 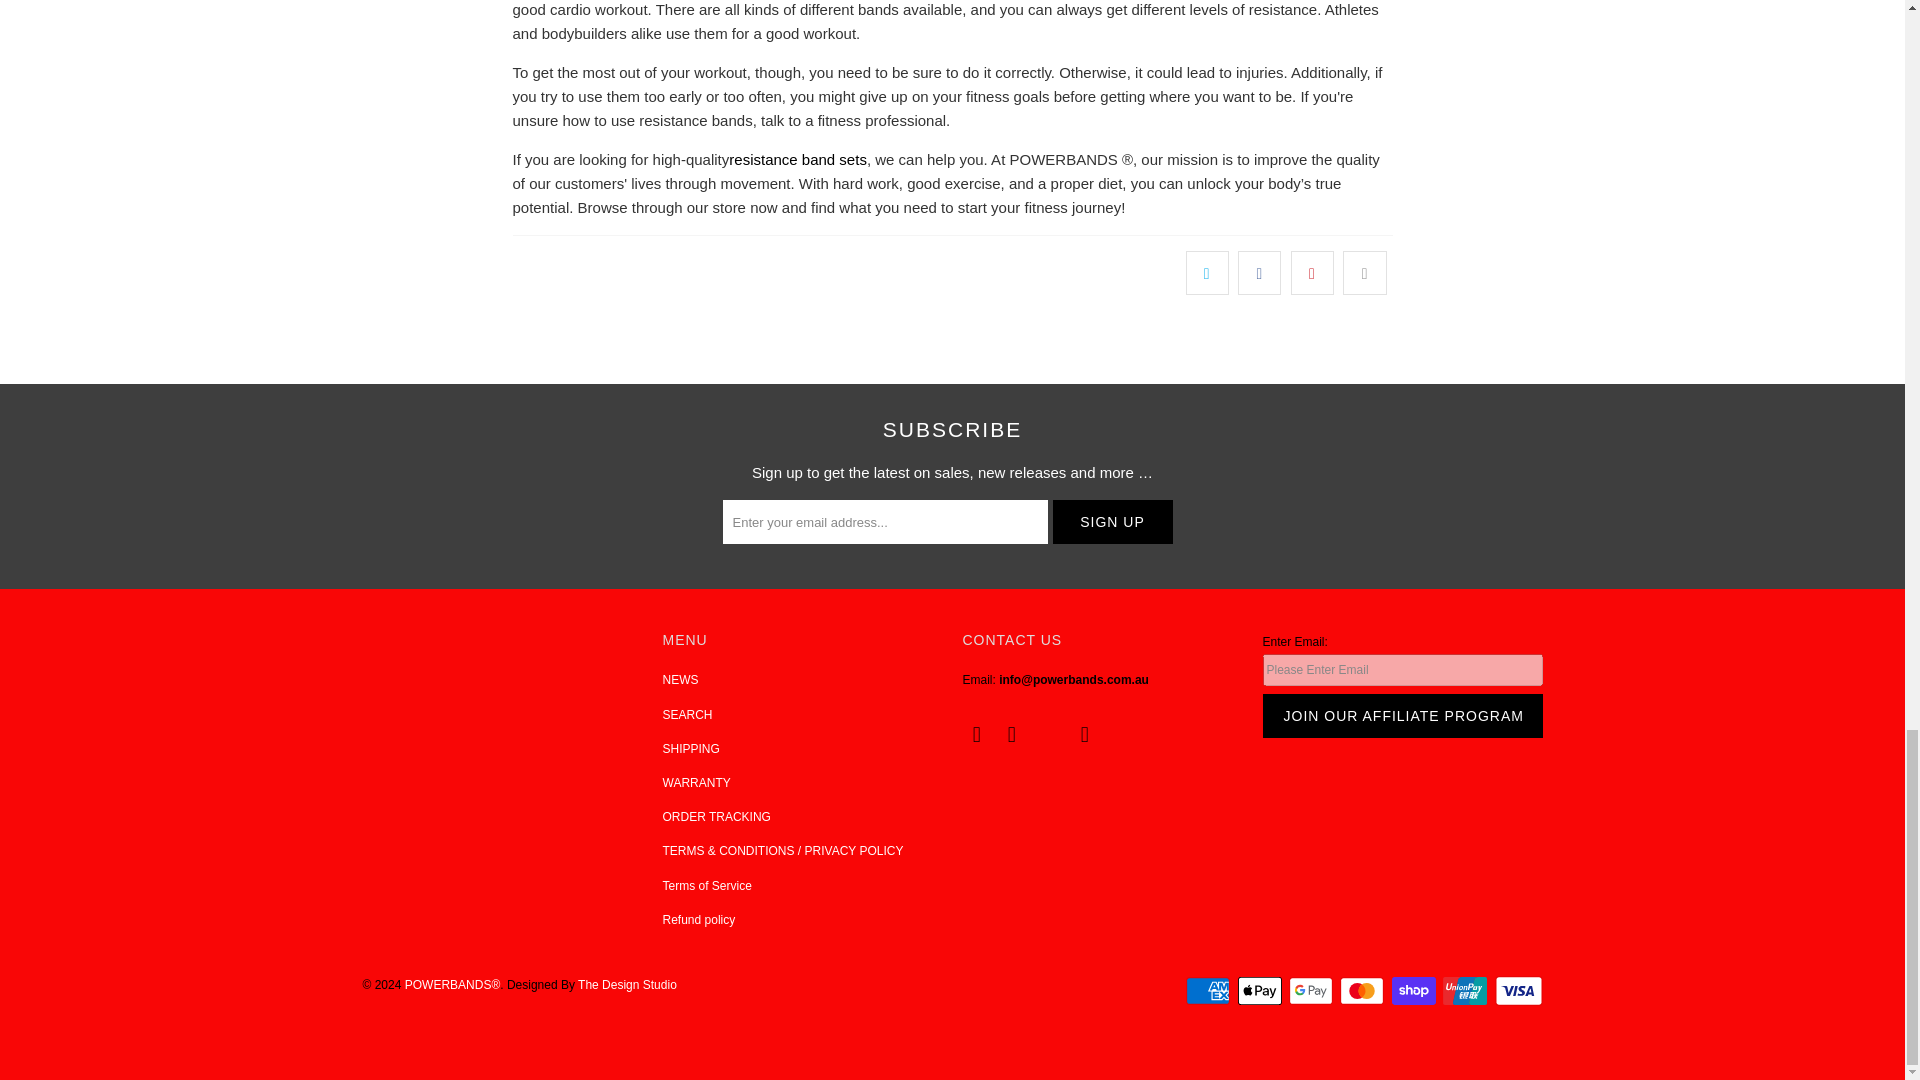 What do you see at coordinates (1517, 990) in the screenshot?
I see `Visa` at bounding box center [1517, 990].